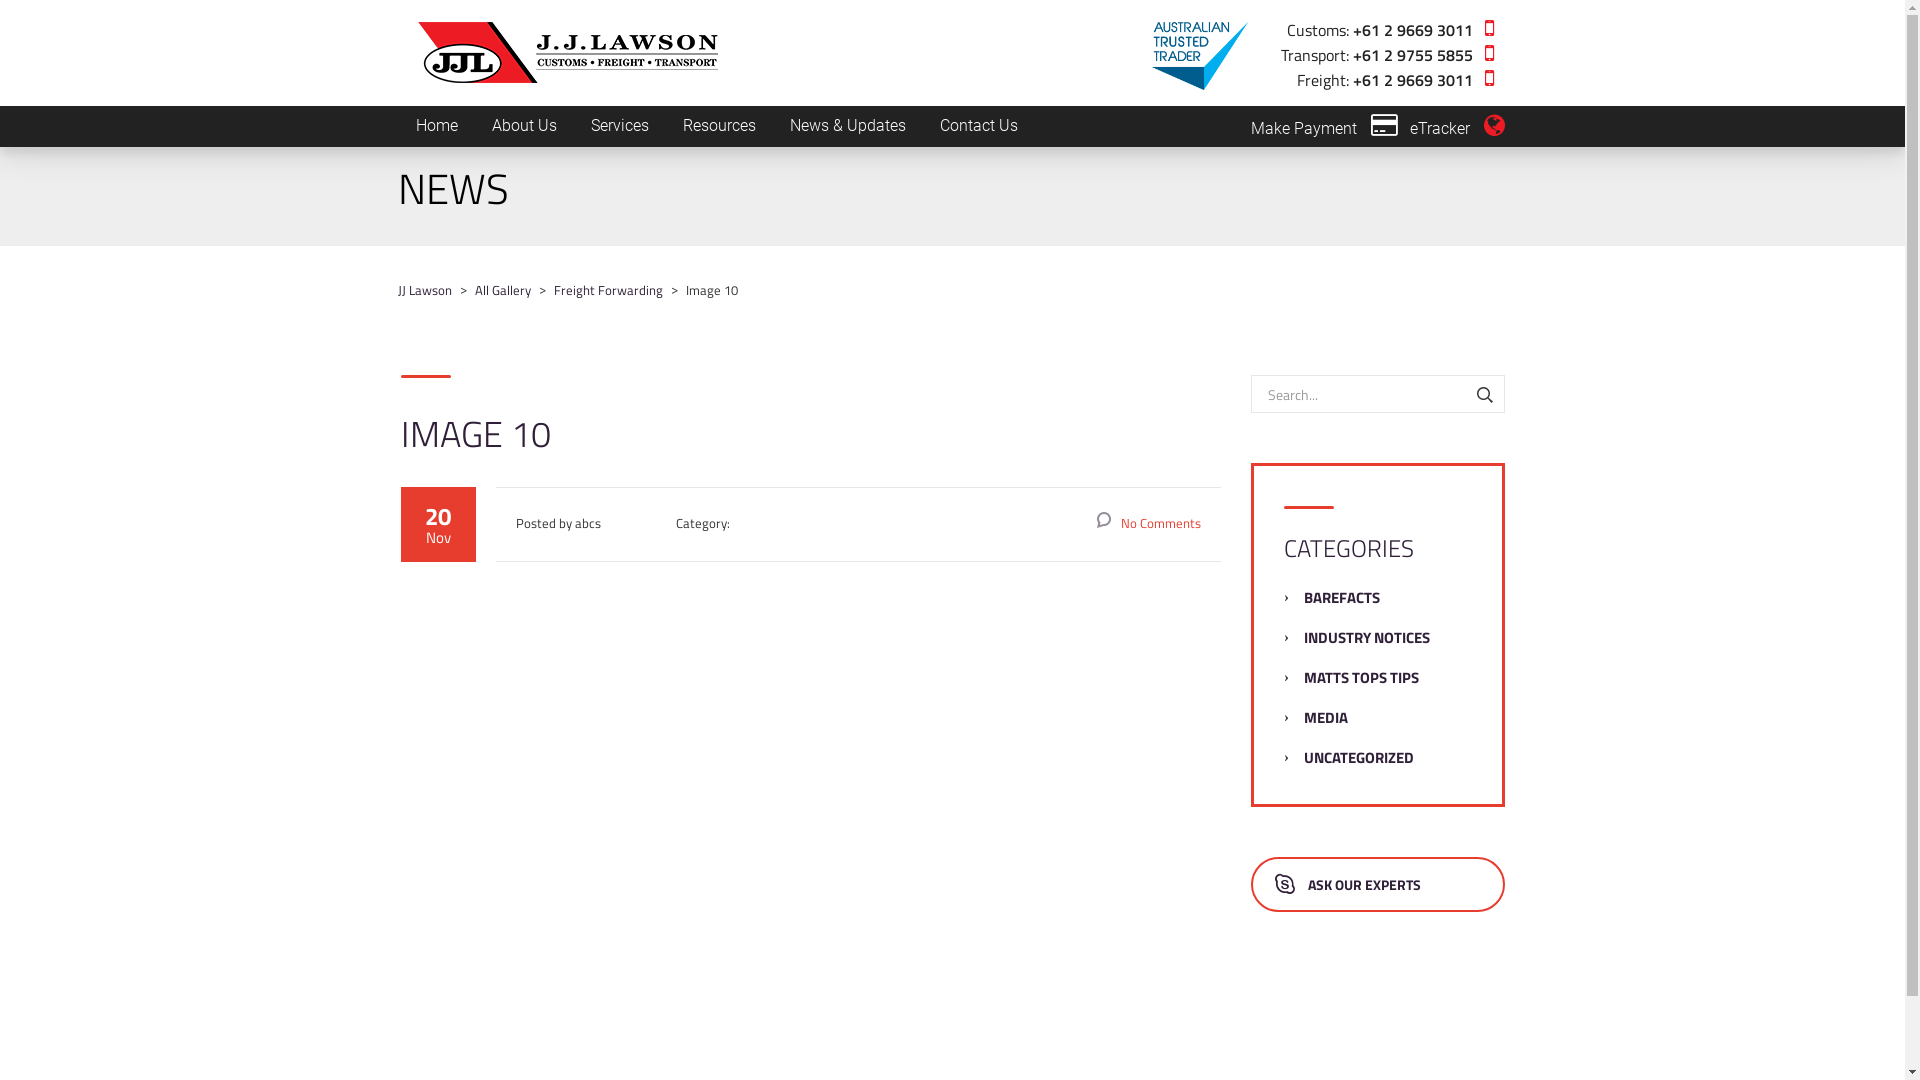 Image resolution: width=1920 pixels, height=1080 pixels. I want to click on INDUSTRY NOTICES, so click(1367, 638).